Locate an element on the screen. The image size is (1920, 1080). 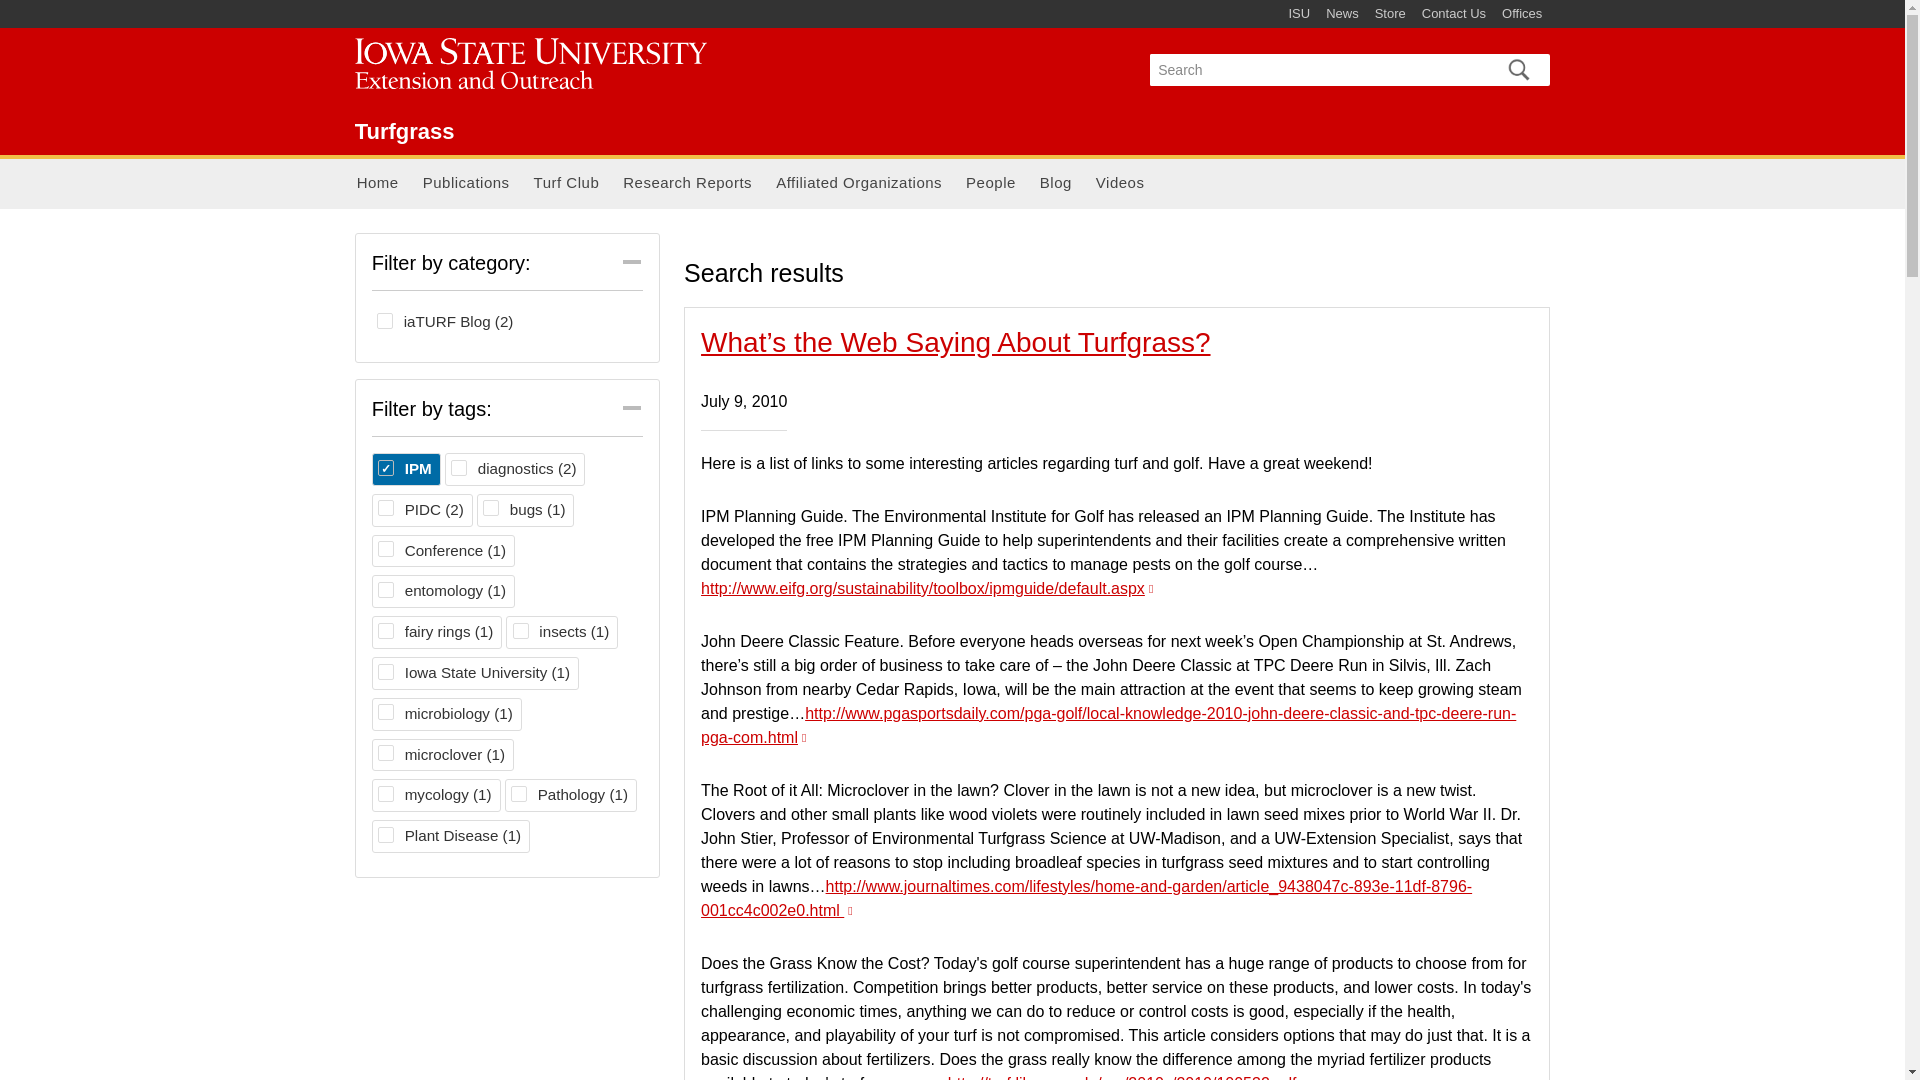
Contact Us is located at coordinates (406, 469).